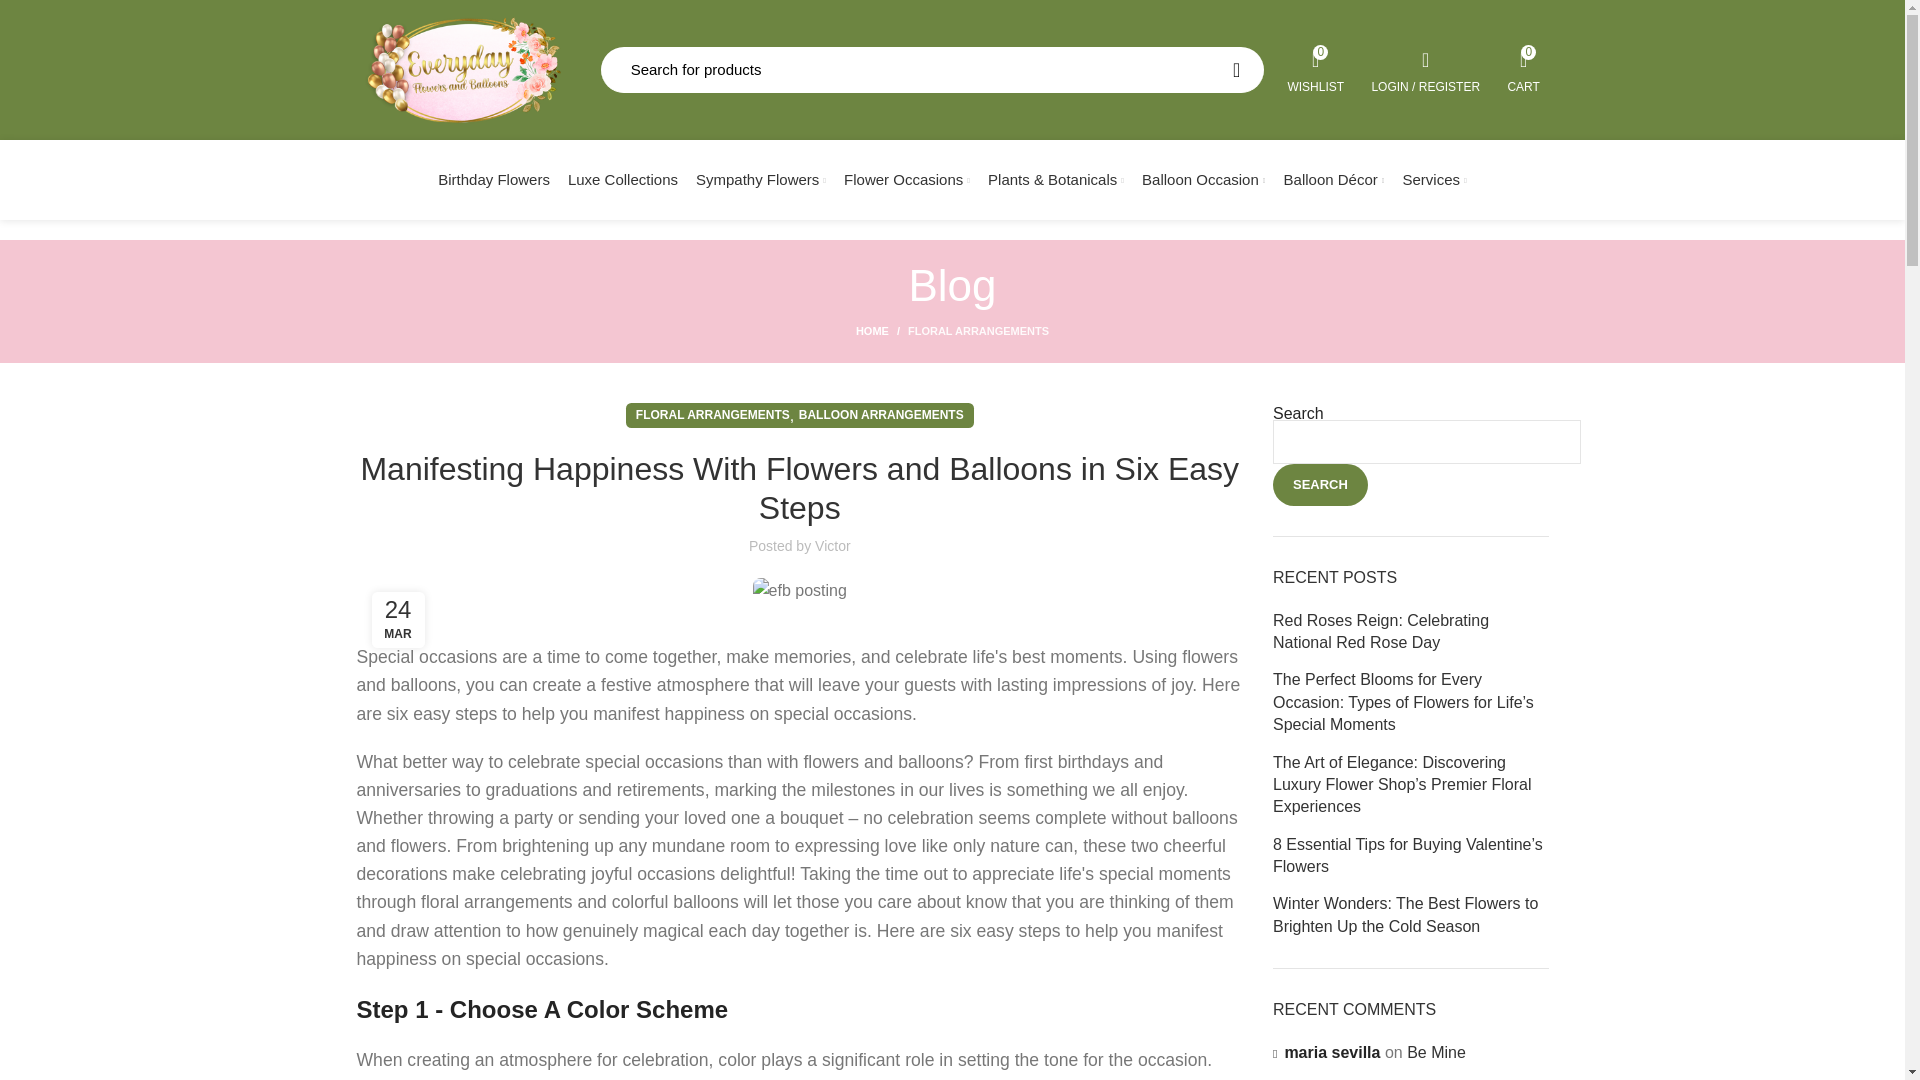 The height and width of the screenshot is (1080, 1920). What do you see at coordinates (1426, 69) in the screenshot?
I see `My Wishlist` at bounding box center [1426, 69].